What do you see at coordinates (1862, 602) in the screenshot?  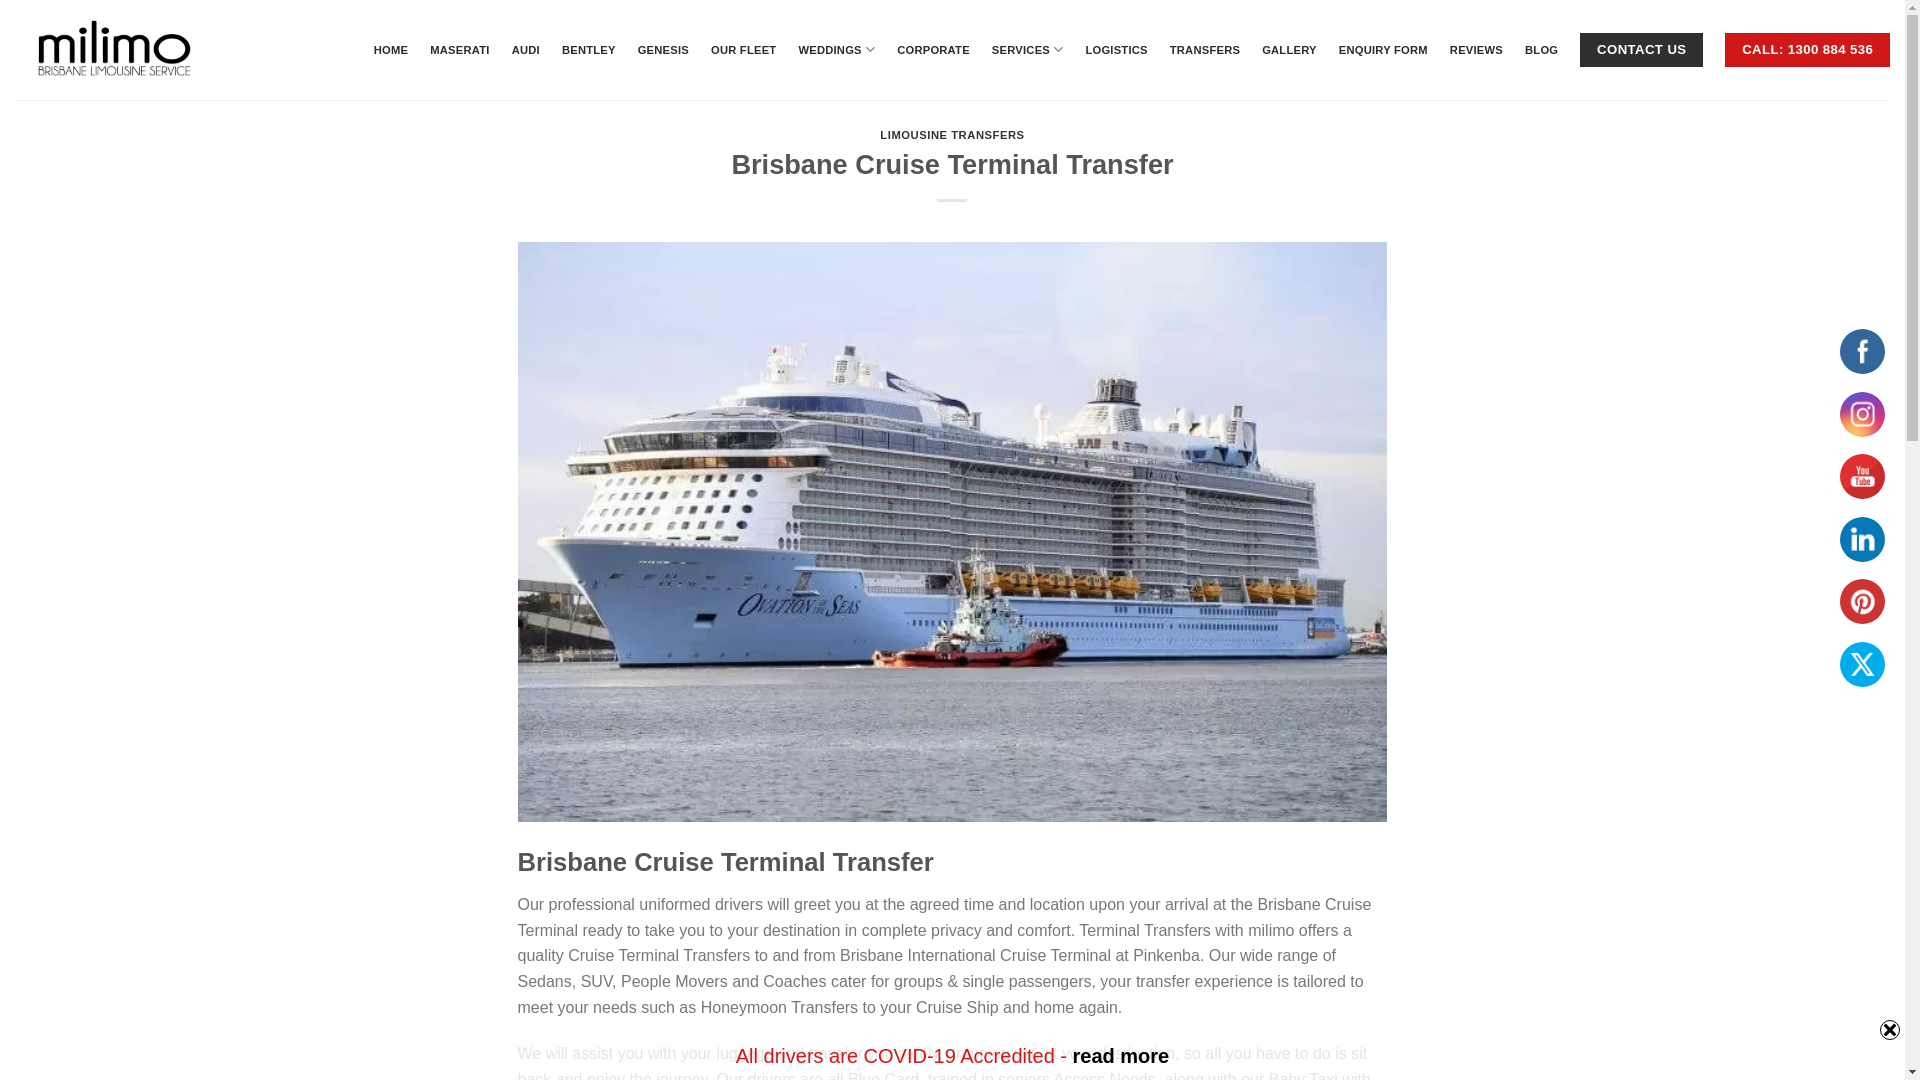 I see `PINTEREST` at bounding box center [1862, 602].